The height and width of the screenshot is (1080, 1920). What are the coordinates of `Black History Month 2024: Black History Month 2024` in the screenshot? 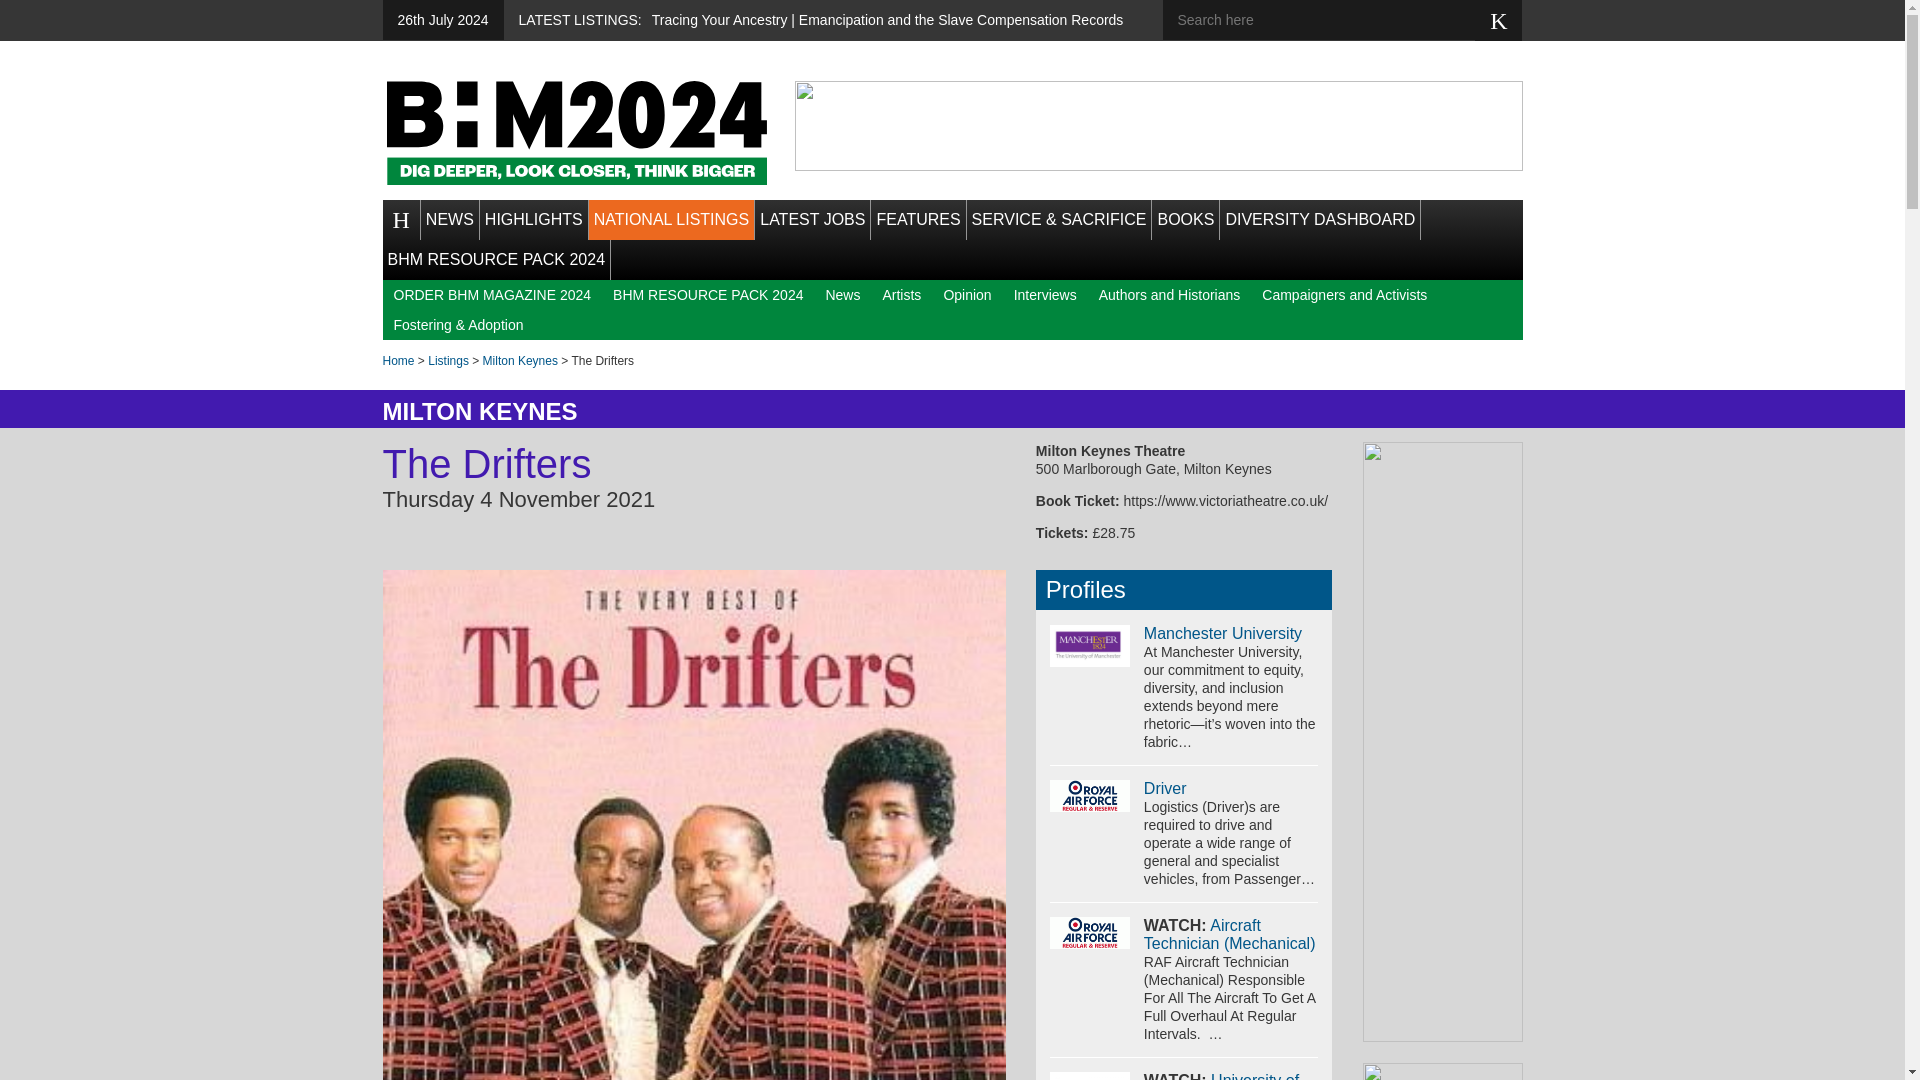 It's located at (576, 132).